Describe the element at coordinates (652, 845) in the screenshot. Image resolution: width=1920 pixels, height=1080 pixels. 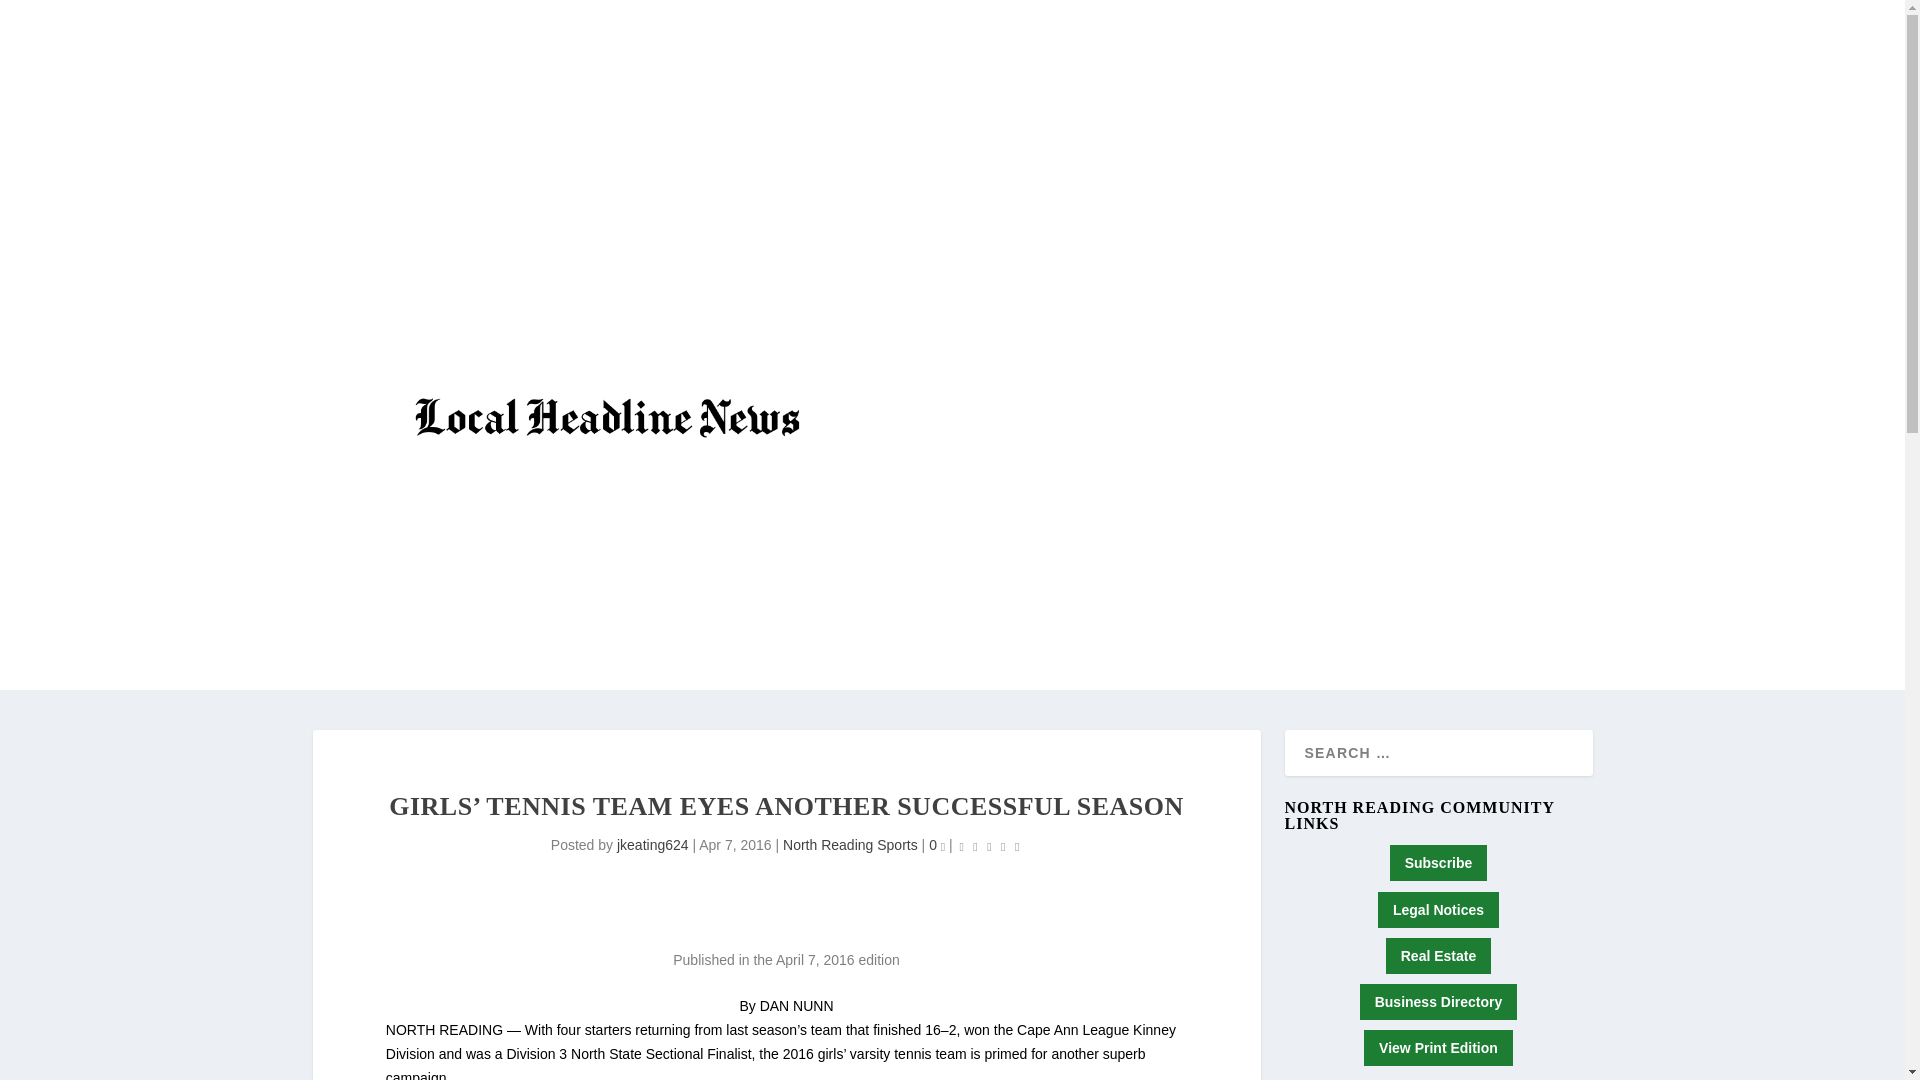
I see `Posts by jkeating624` at that location.